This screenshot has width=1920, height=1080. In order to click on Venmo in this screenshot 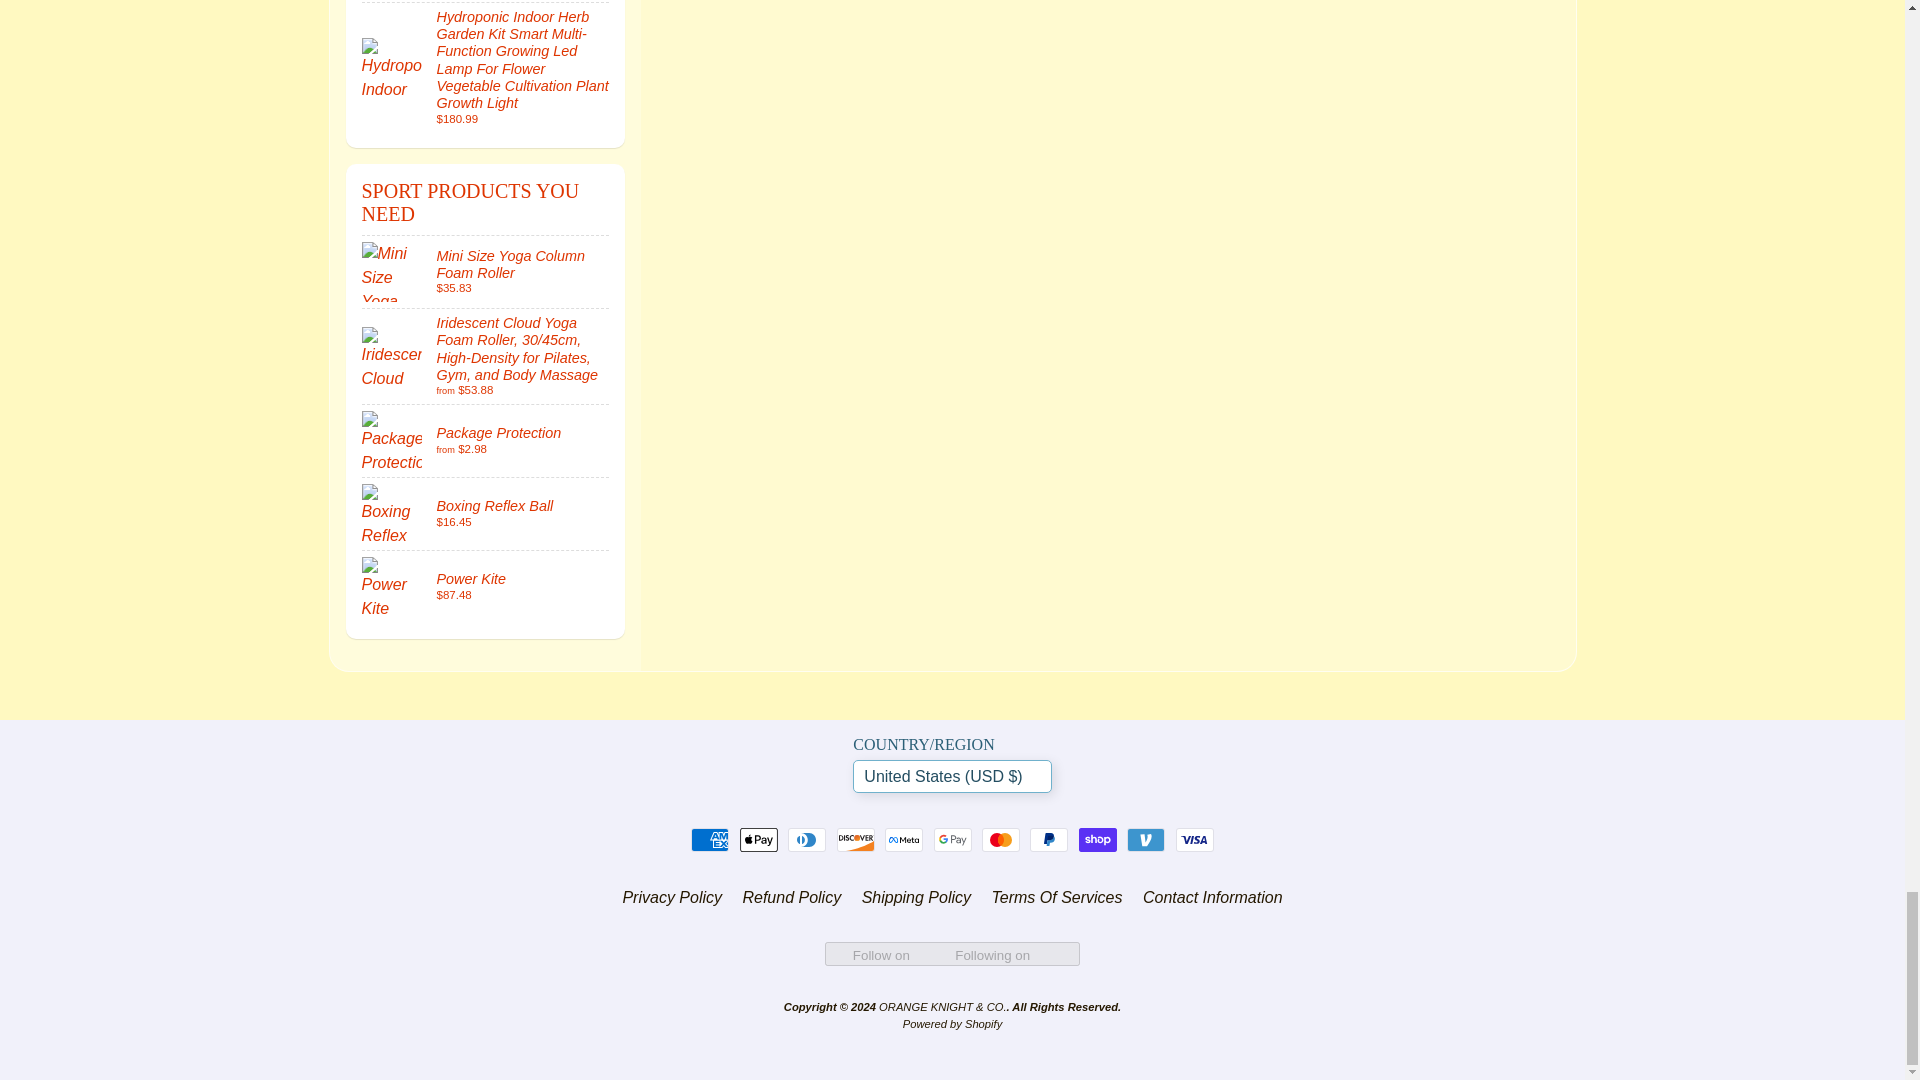, I will do `click(1146, 840)`.